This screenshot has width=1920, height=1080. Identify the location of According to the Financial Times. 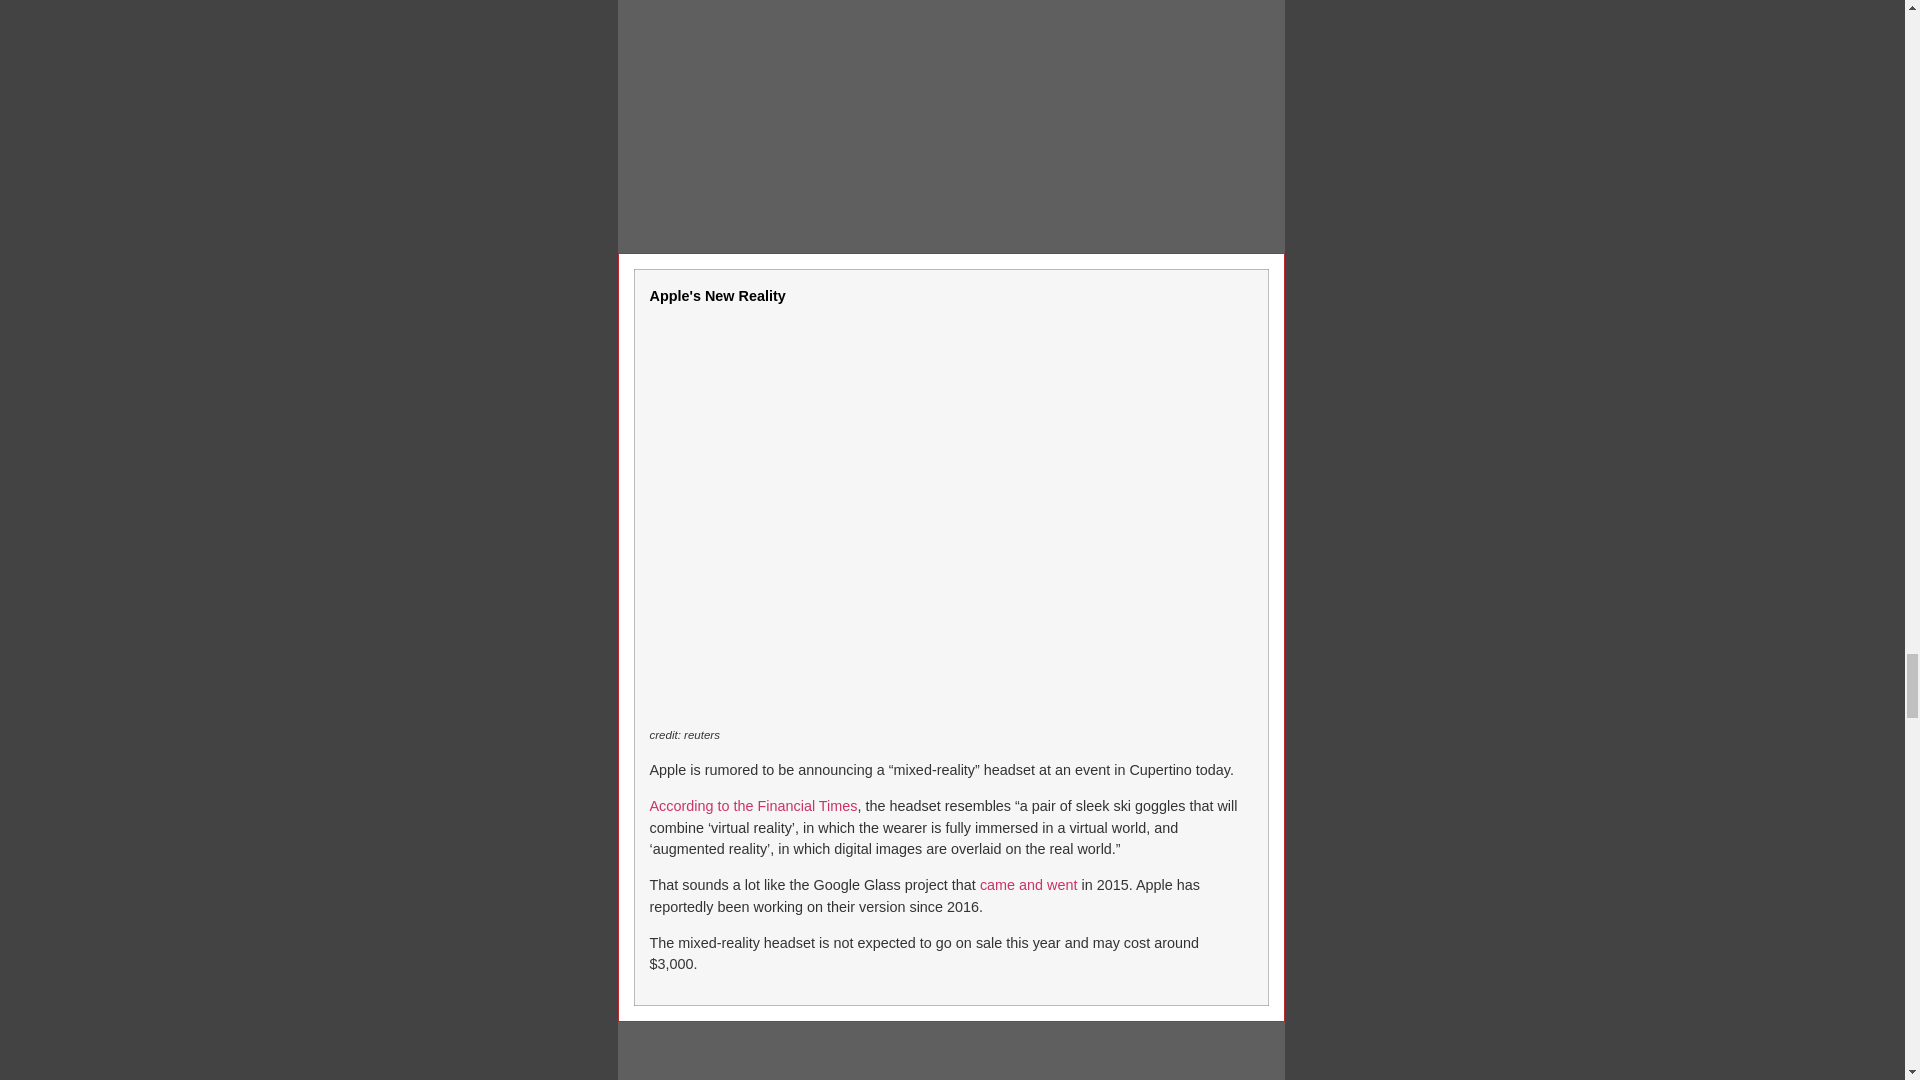
(754, 806).